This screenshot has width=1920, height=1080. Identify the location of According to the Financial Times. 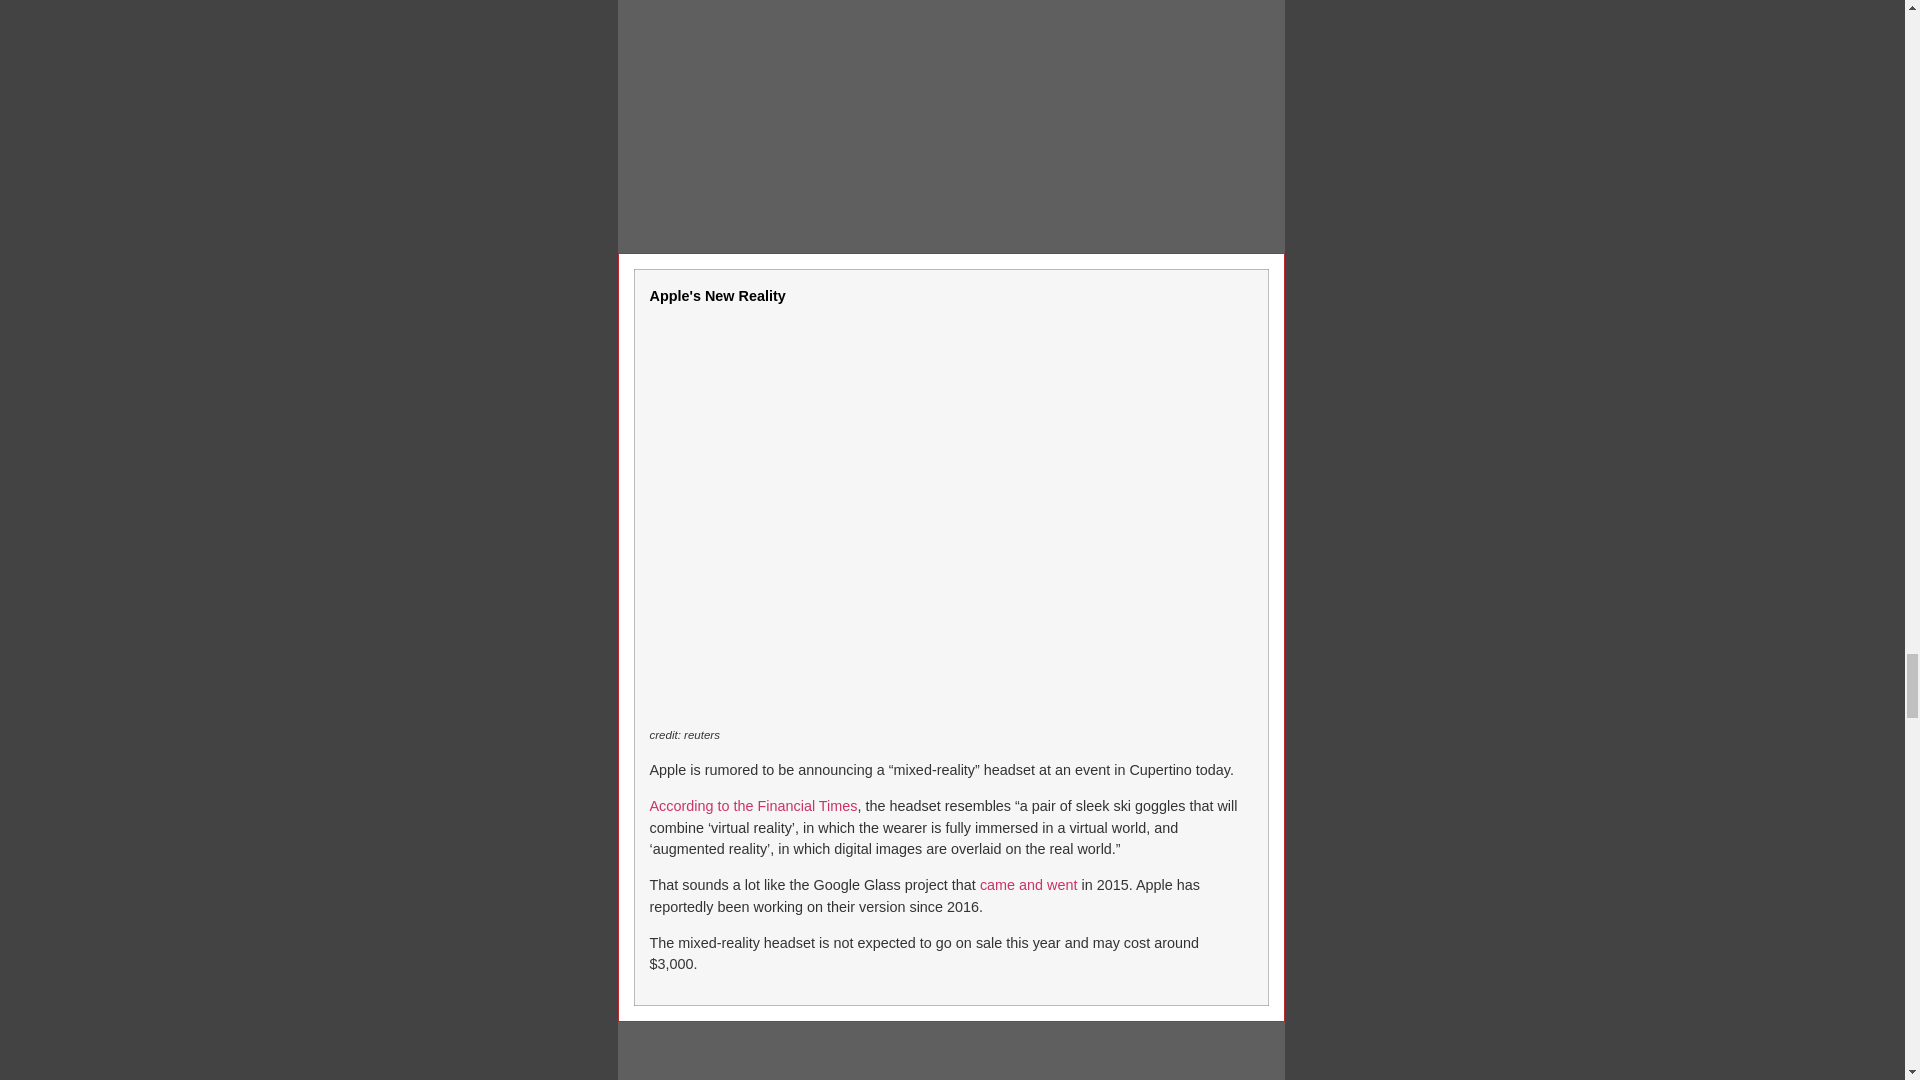
(754, 806).